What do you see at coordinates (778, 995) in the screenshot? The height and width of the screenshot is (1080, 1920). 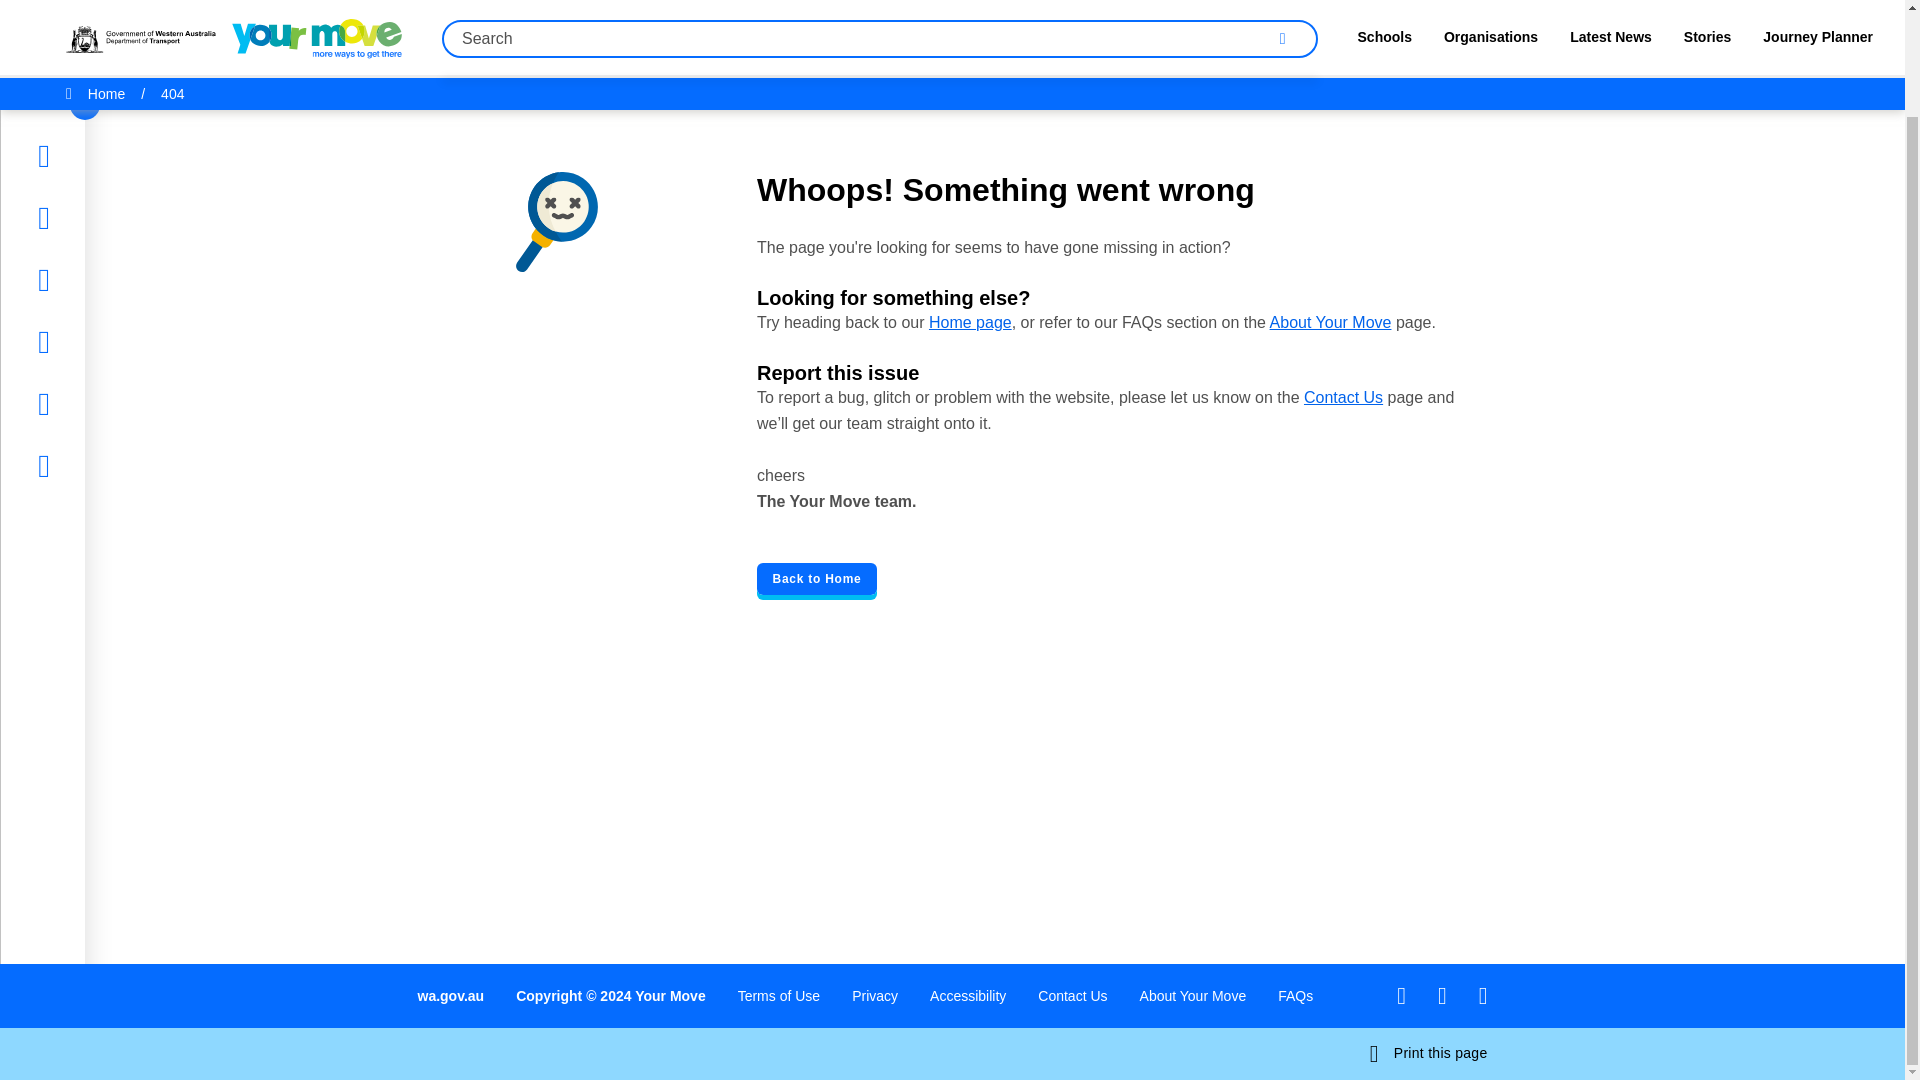 I see `Terms of Use` at bounding box center [778, 995].